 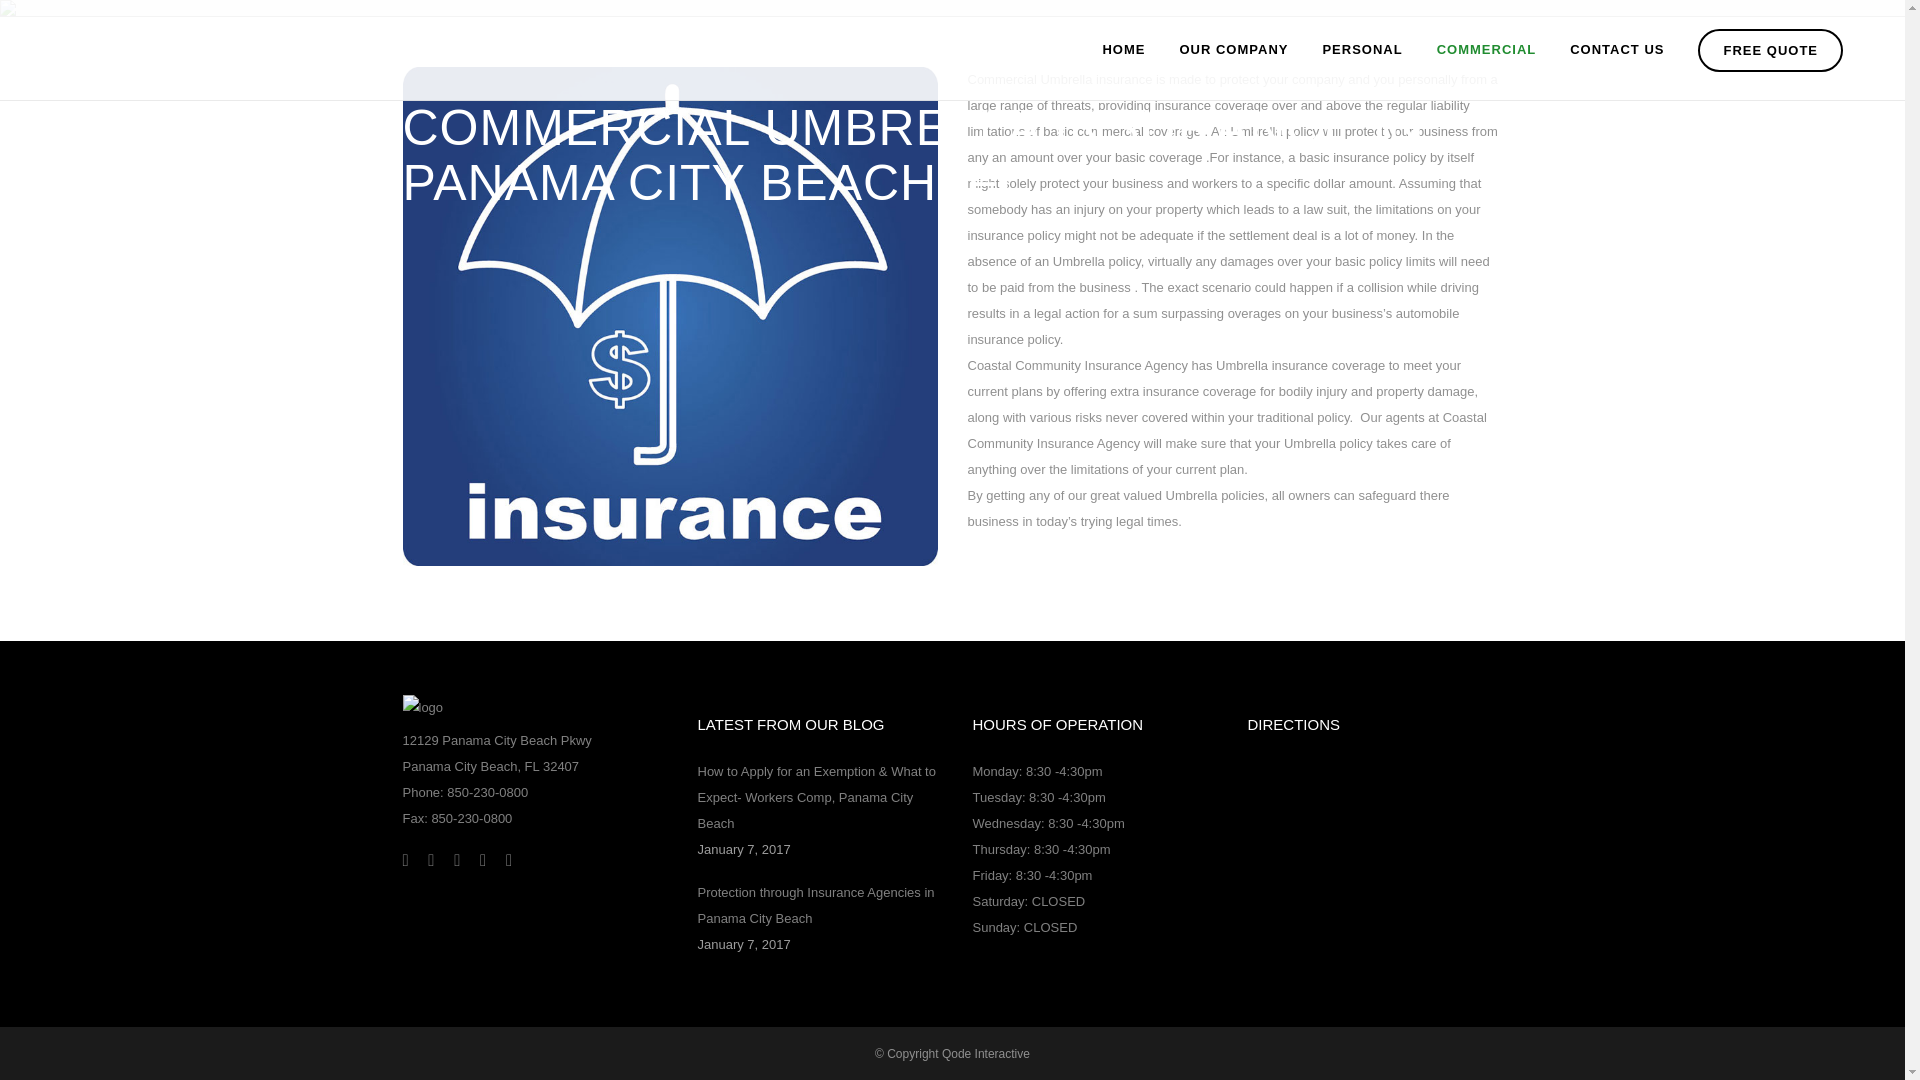 I want to click on OUR COMPANY, so click(x=1233, y=50).